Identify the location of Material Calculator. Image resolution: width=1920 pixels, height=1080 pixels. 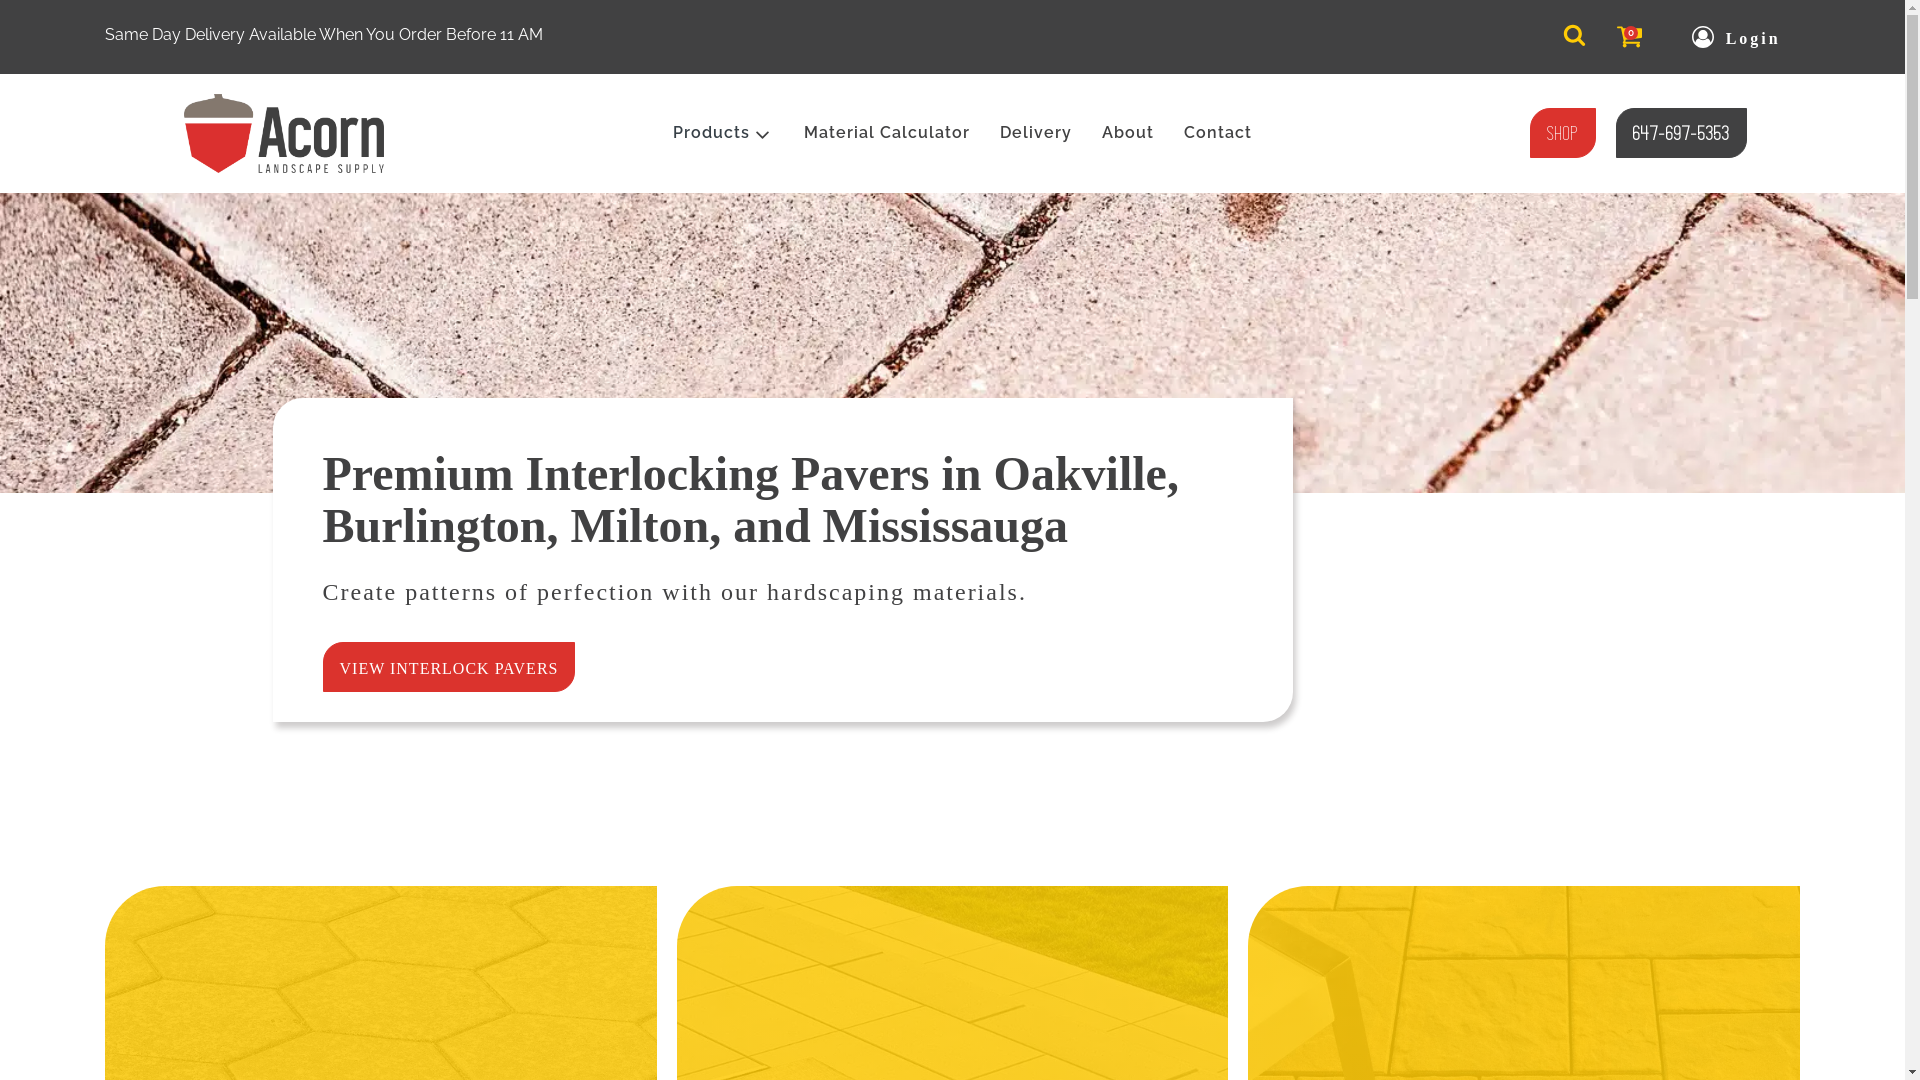
(887, 133).